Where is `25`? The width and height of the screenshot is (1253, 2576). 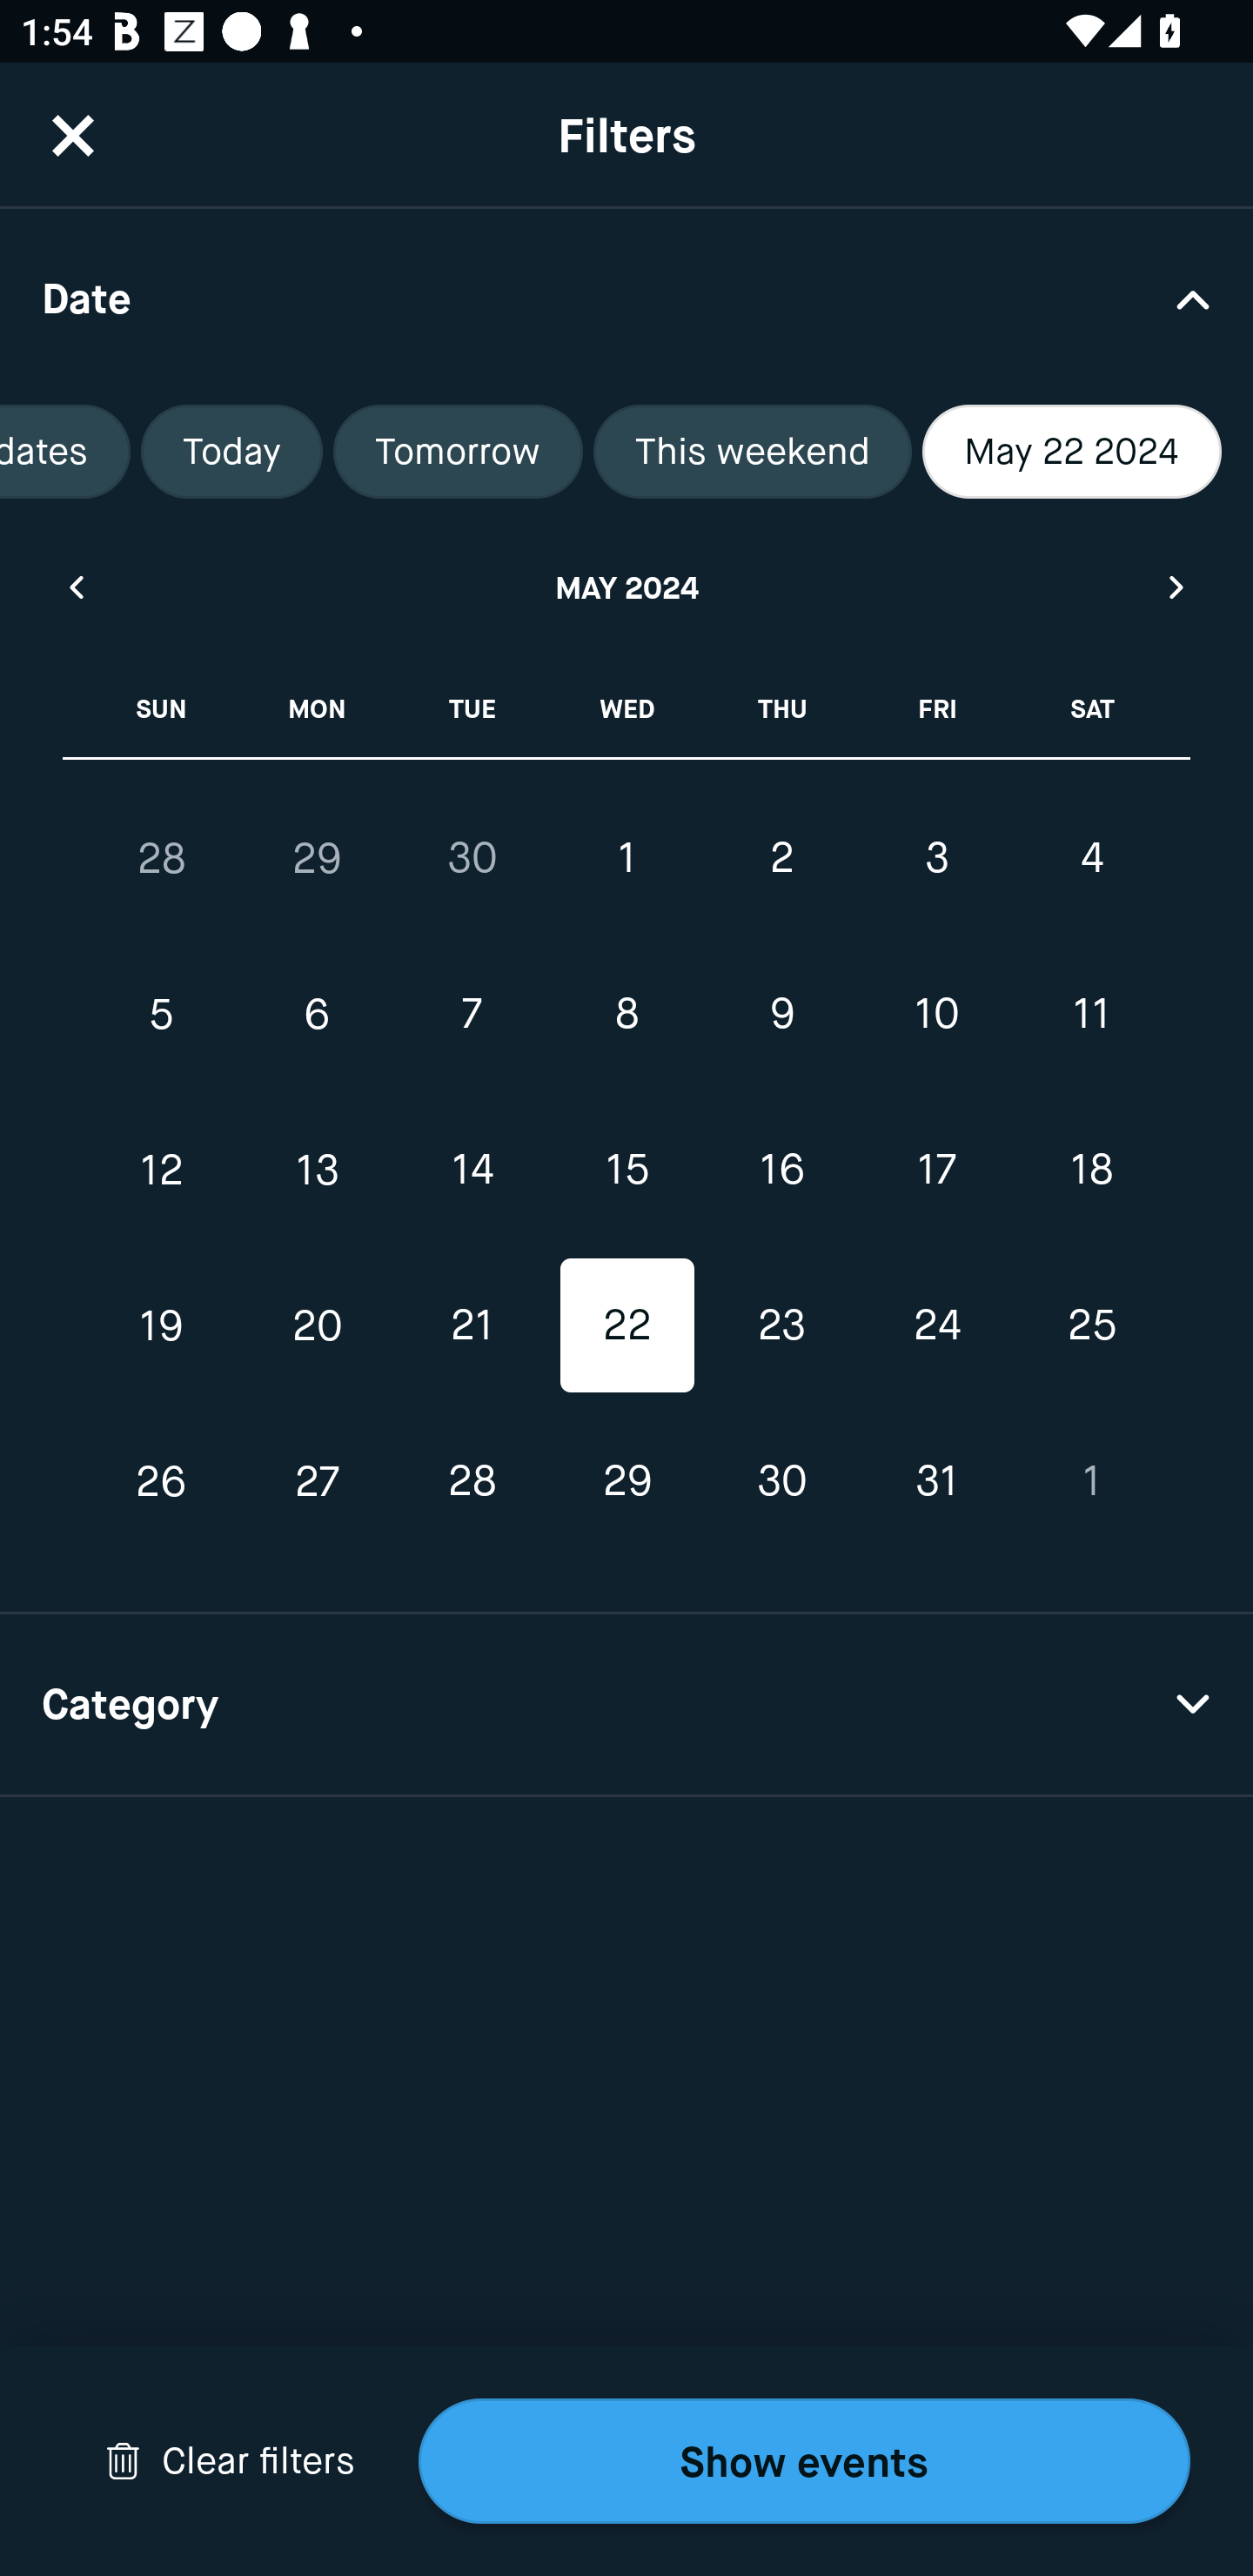 25 is located at coordinates (1091, 1325).